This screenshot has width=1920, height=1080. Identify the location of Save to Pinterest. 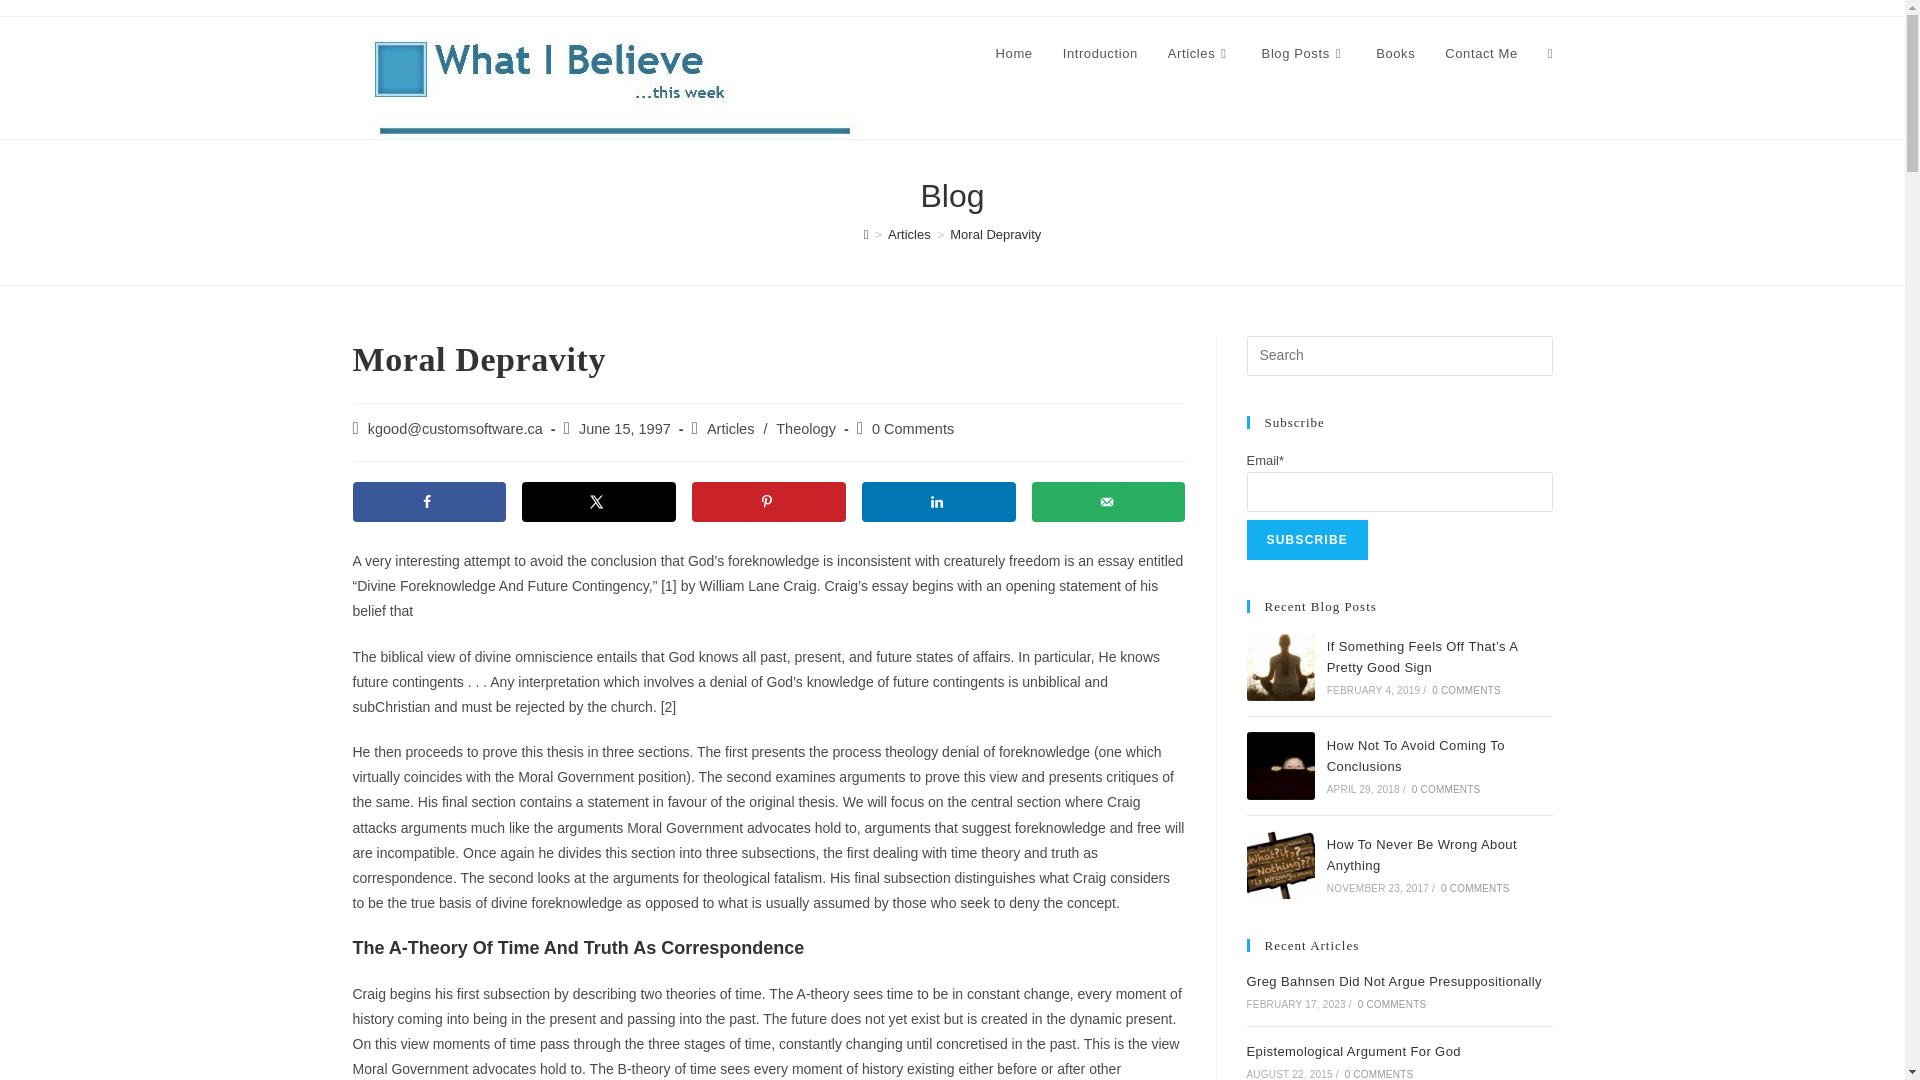
(768, 501).